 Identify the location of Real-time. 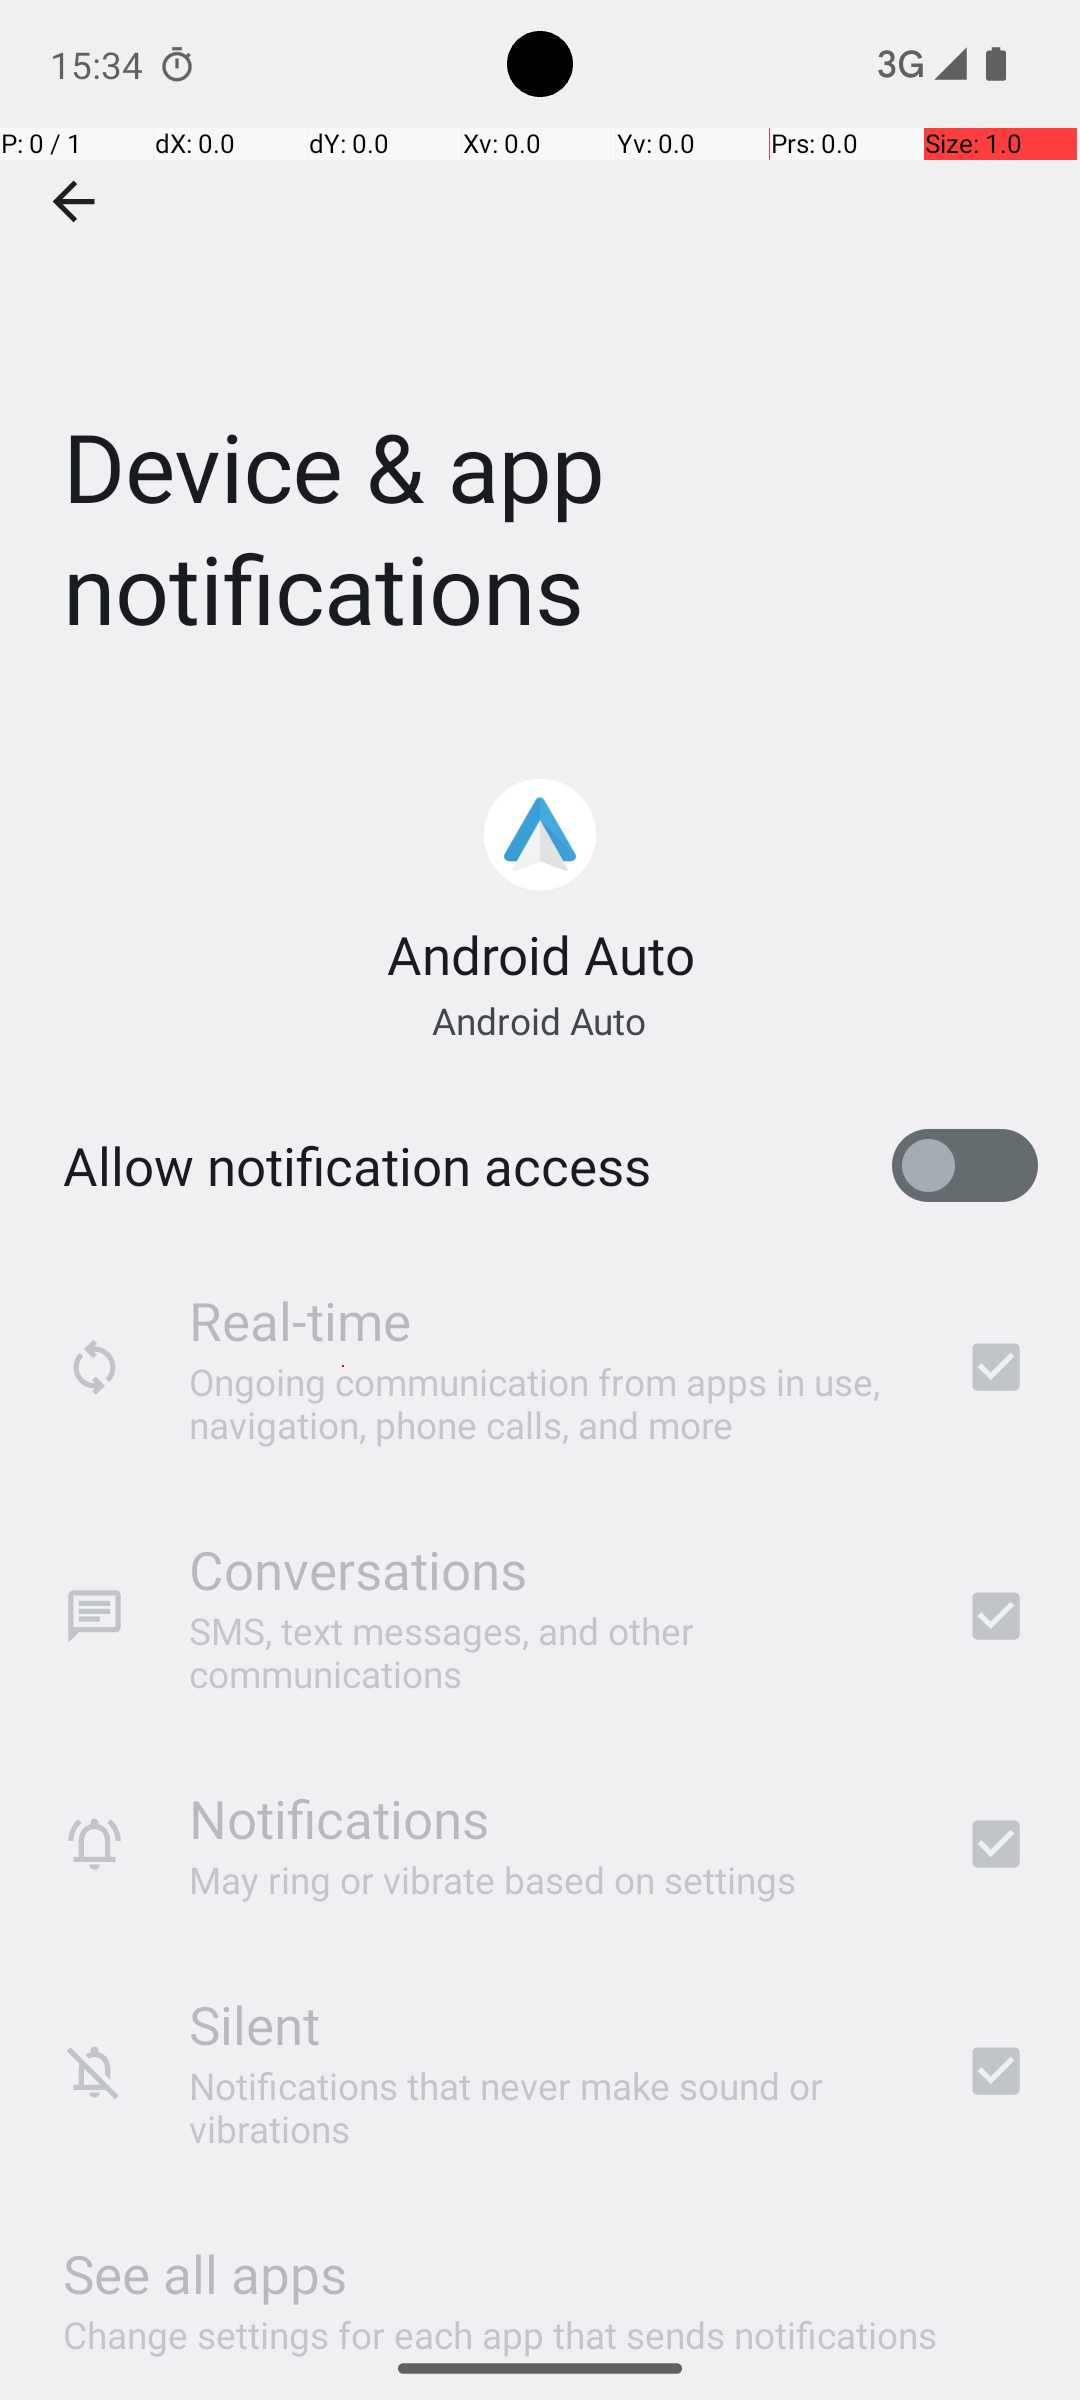
(300, 1320).